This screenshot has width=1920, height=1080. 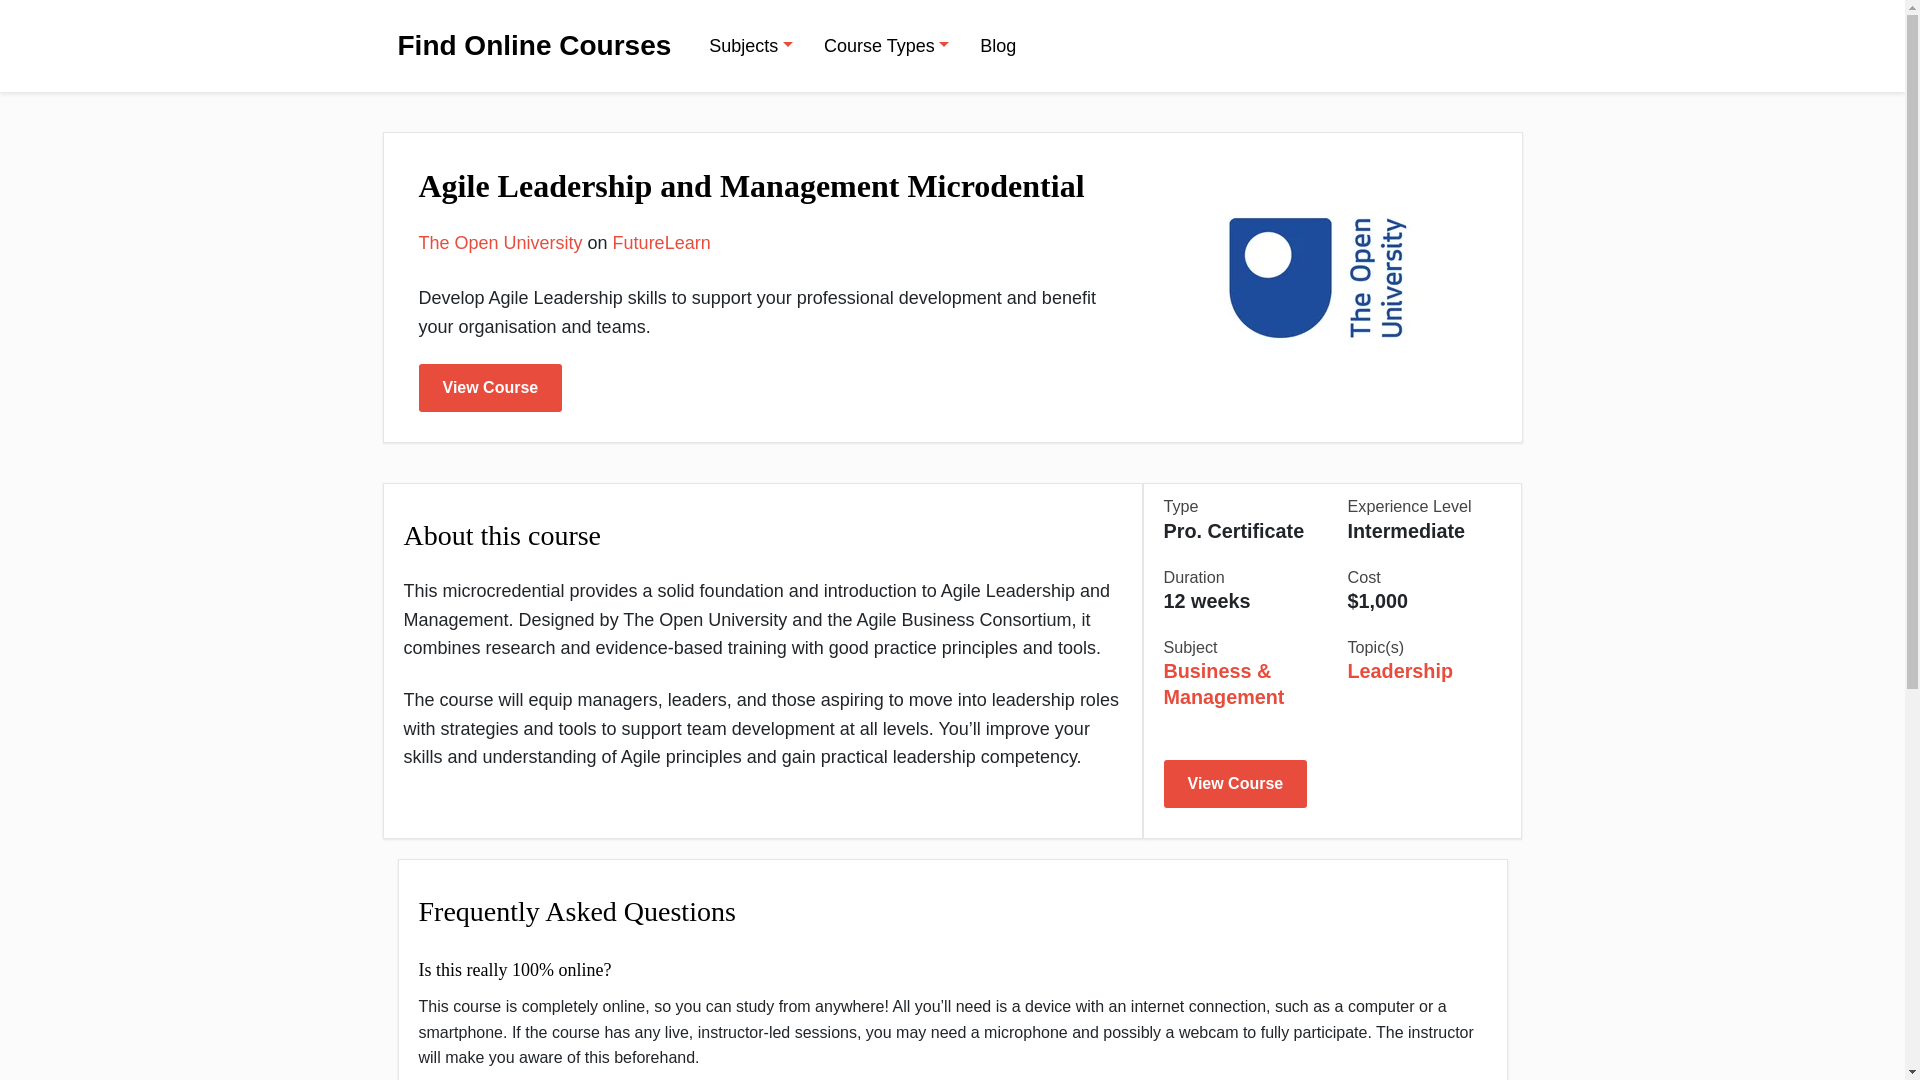 What do you see at coordinates (1235, 784) in the screenshot?
I see `View Course` at bounding box center [1235, 784].